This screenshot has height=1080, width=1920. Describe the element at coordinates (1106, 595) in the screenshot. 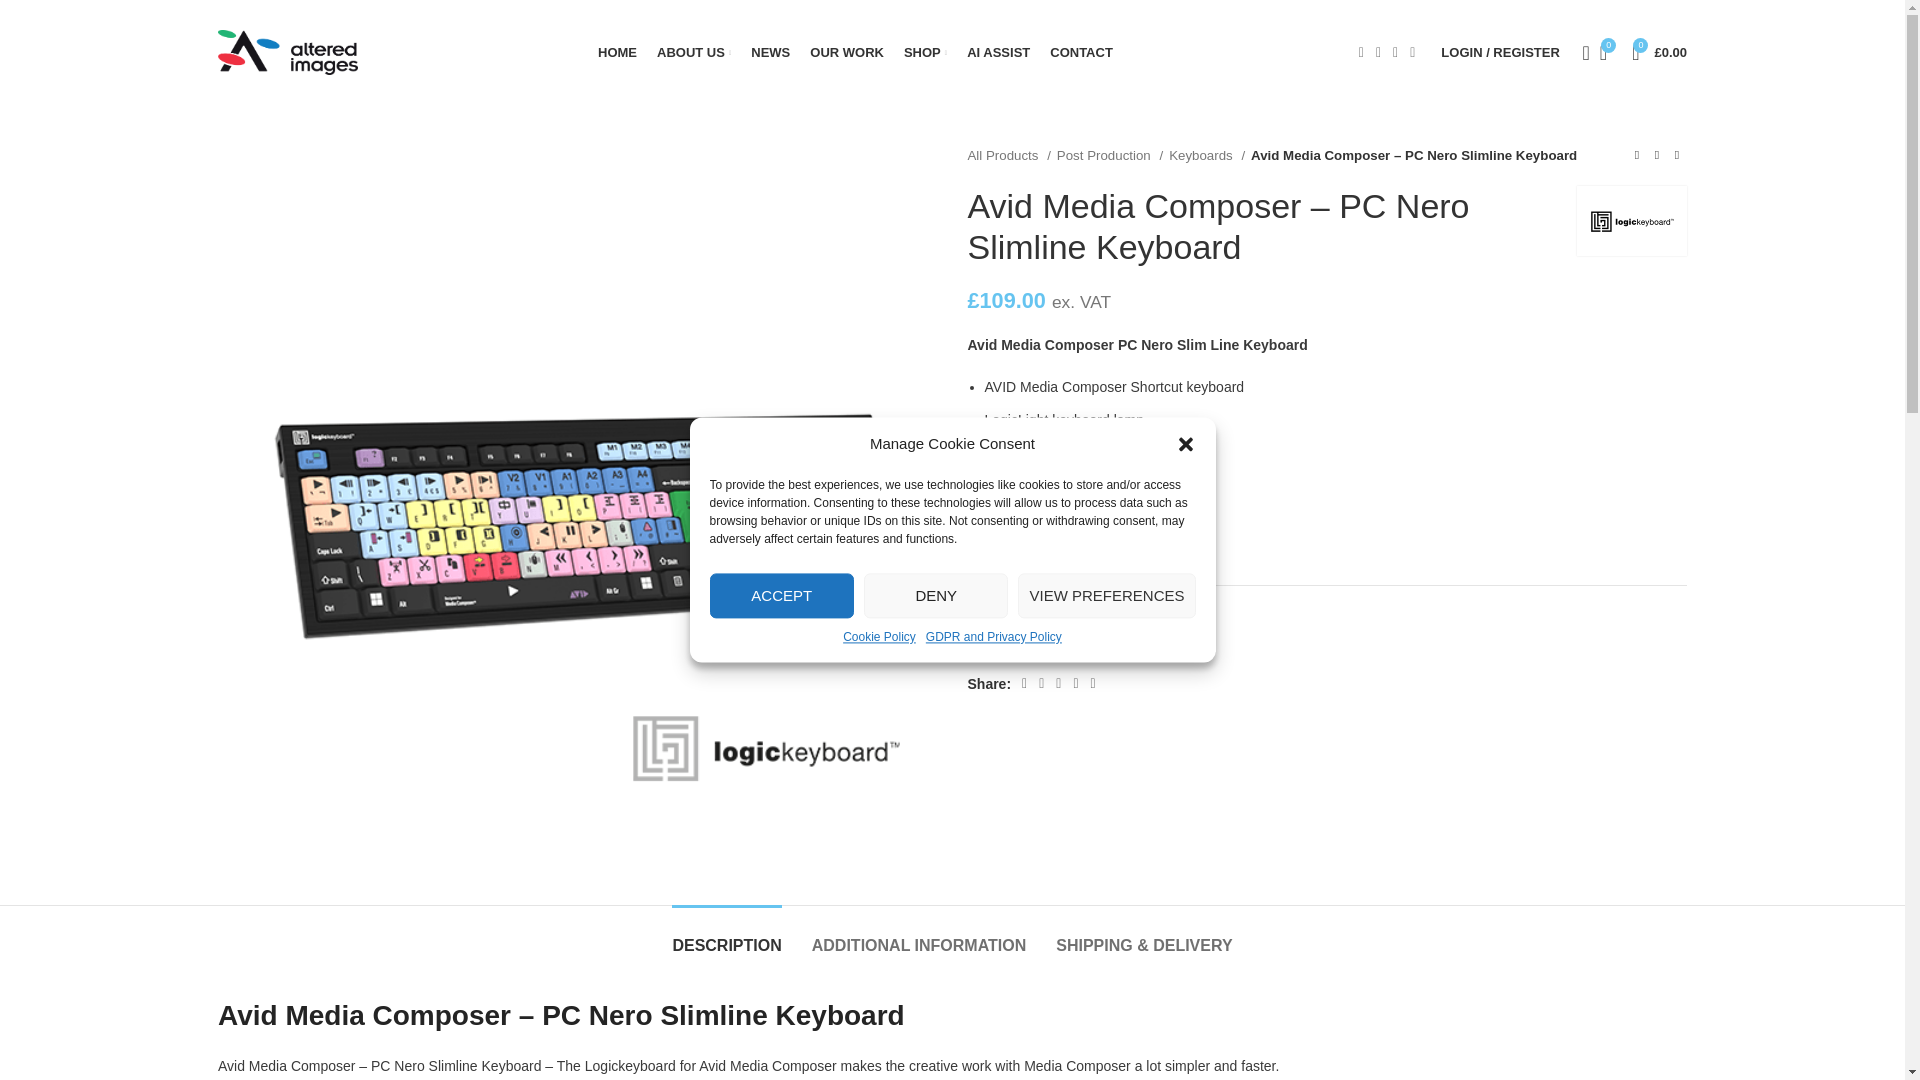

I see `VIEW PREFERENCES` at that location.